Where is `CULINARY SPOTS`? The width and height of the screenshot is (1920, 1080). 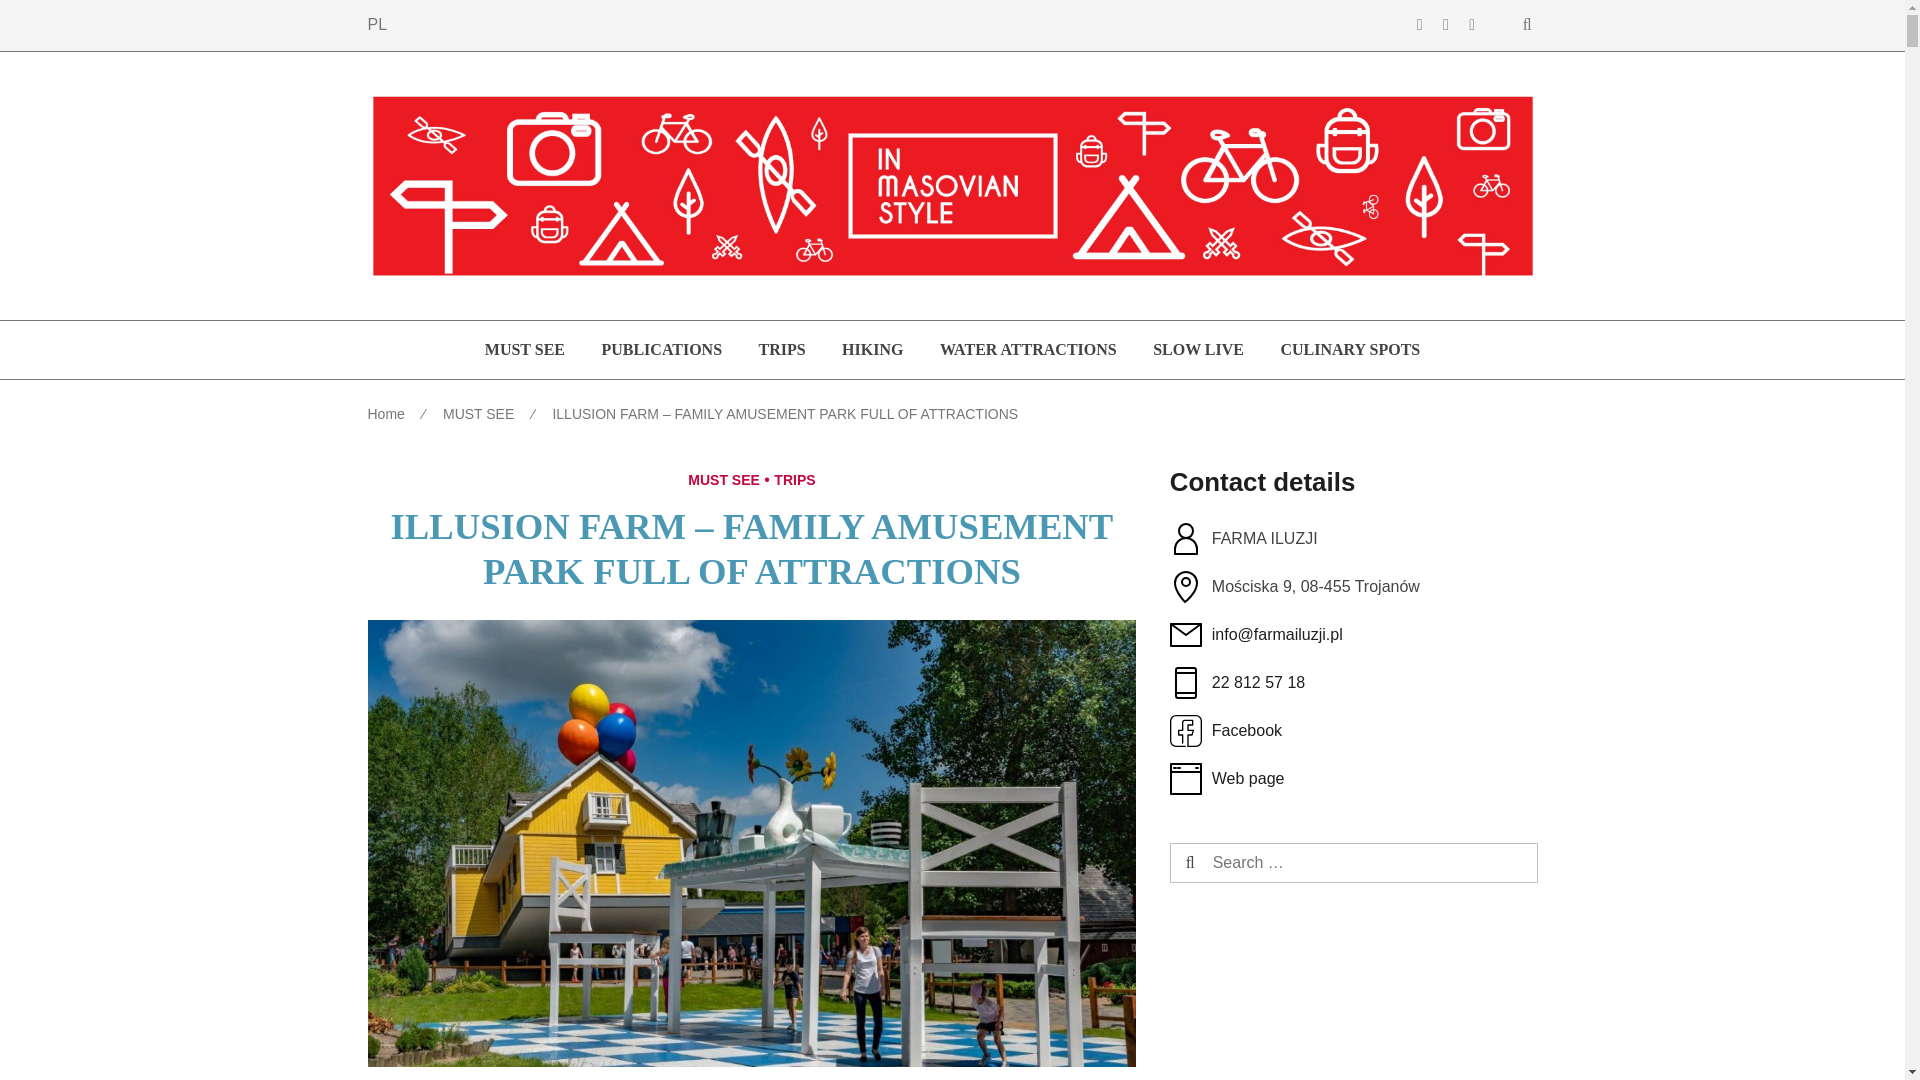
CULINARY SPOTS is located at coordinates (1350, 350).